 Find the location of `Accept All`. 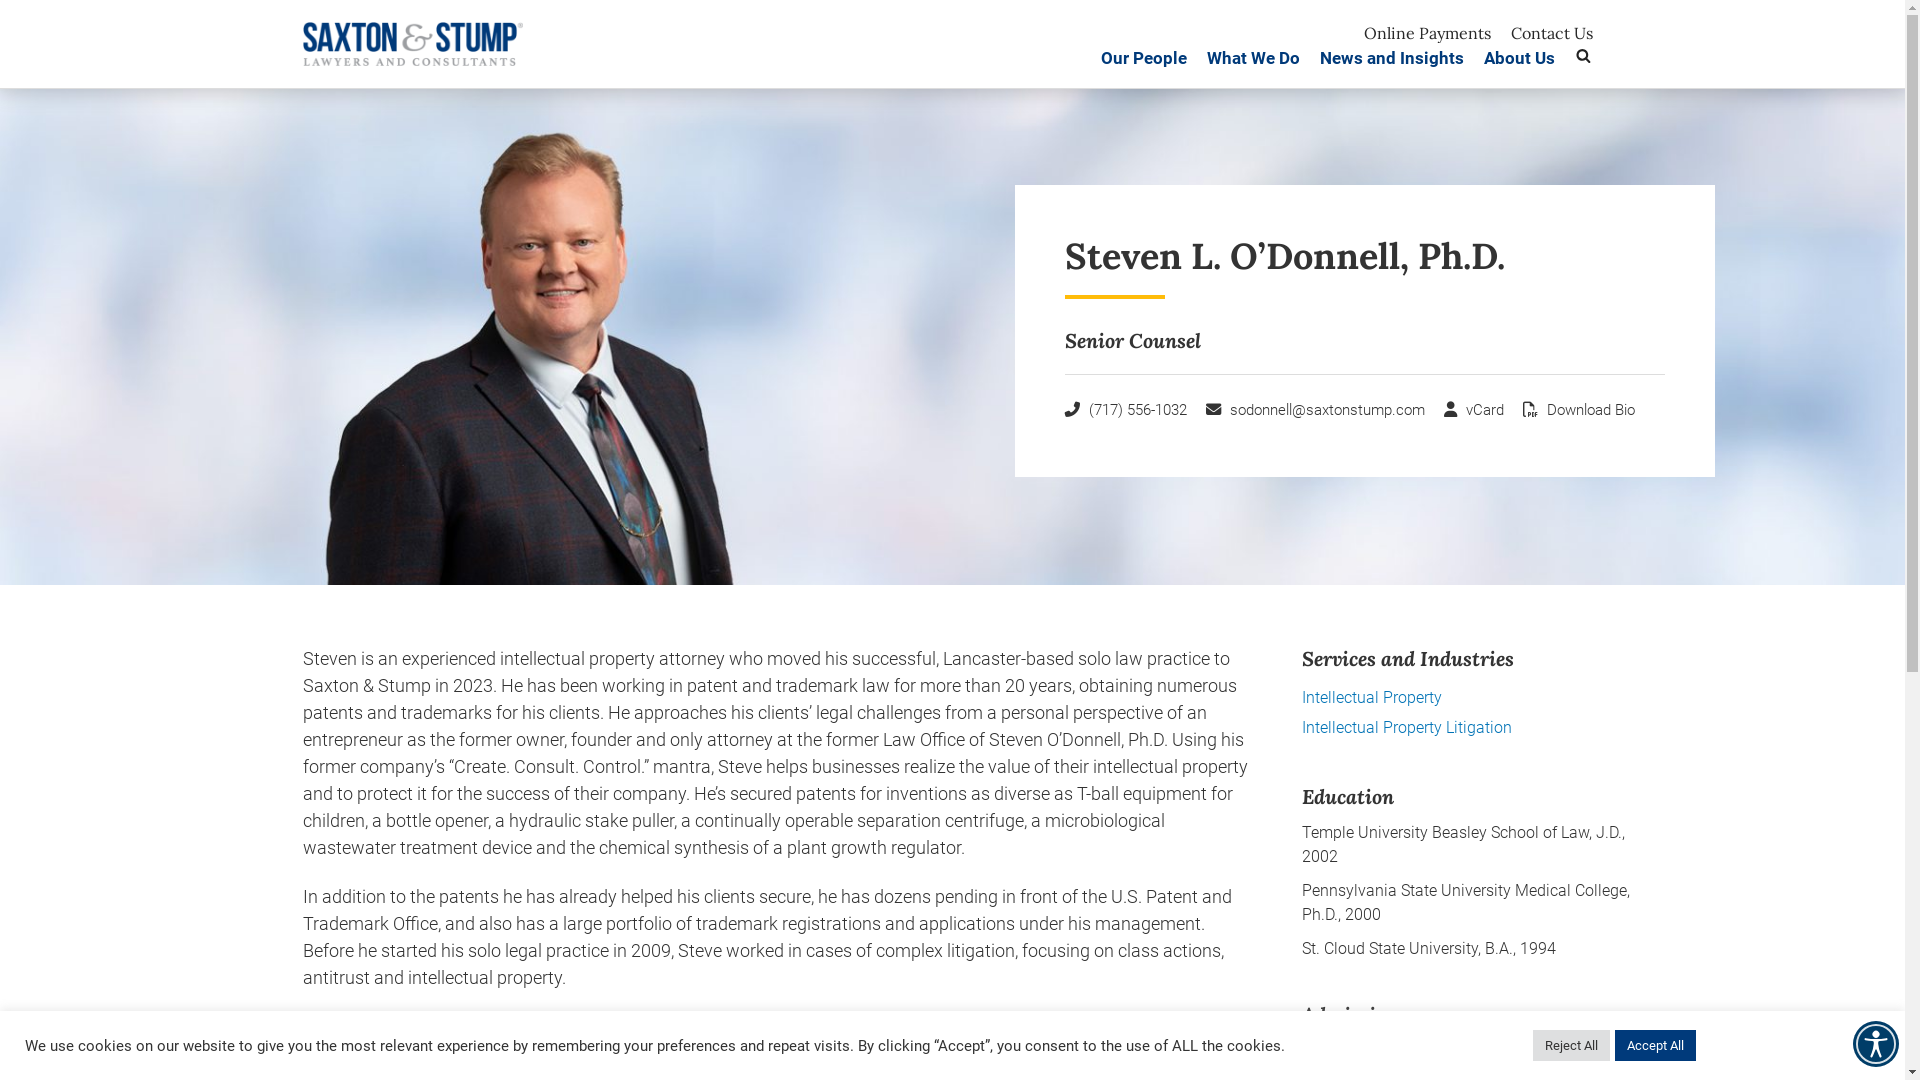

Accept All is located at coordinates (1656, 1046).